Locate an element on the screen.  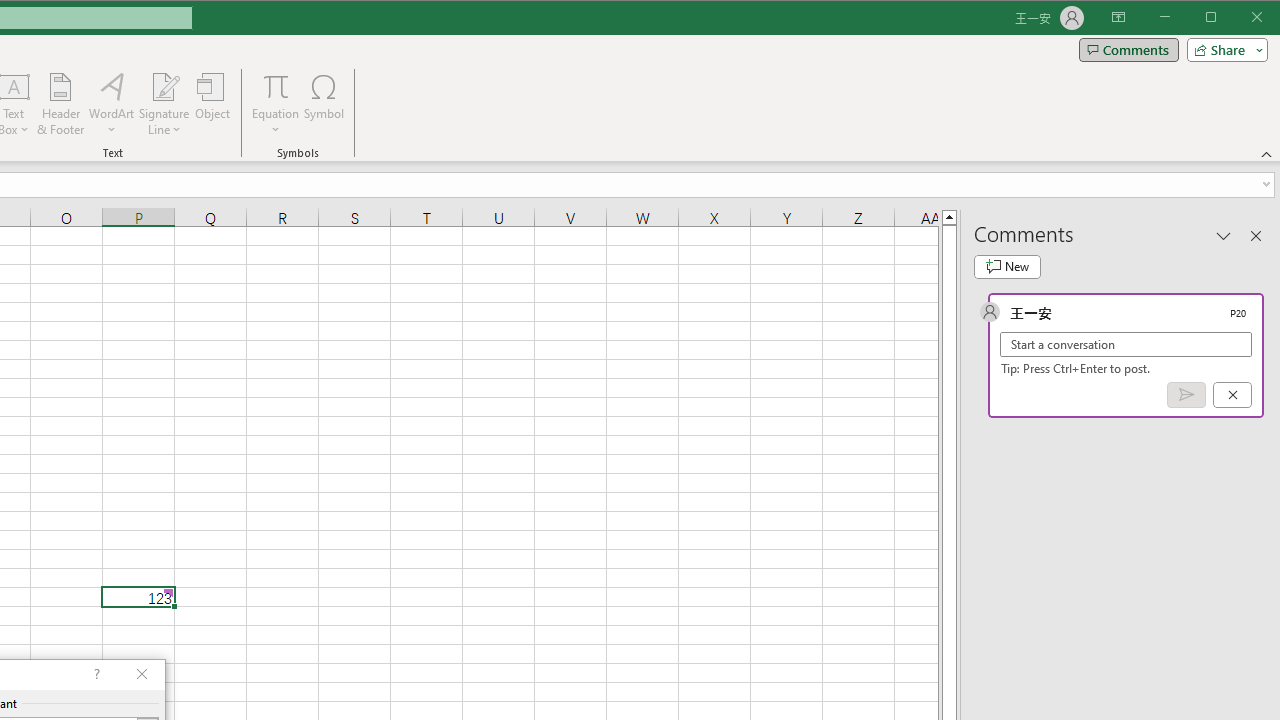
Object... is located at coordinates (213, 104).